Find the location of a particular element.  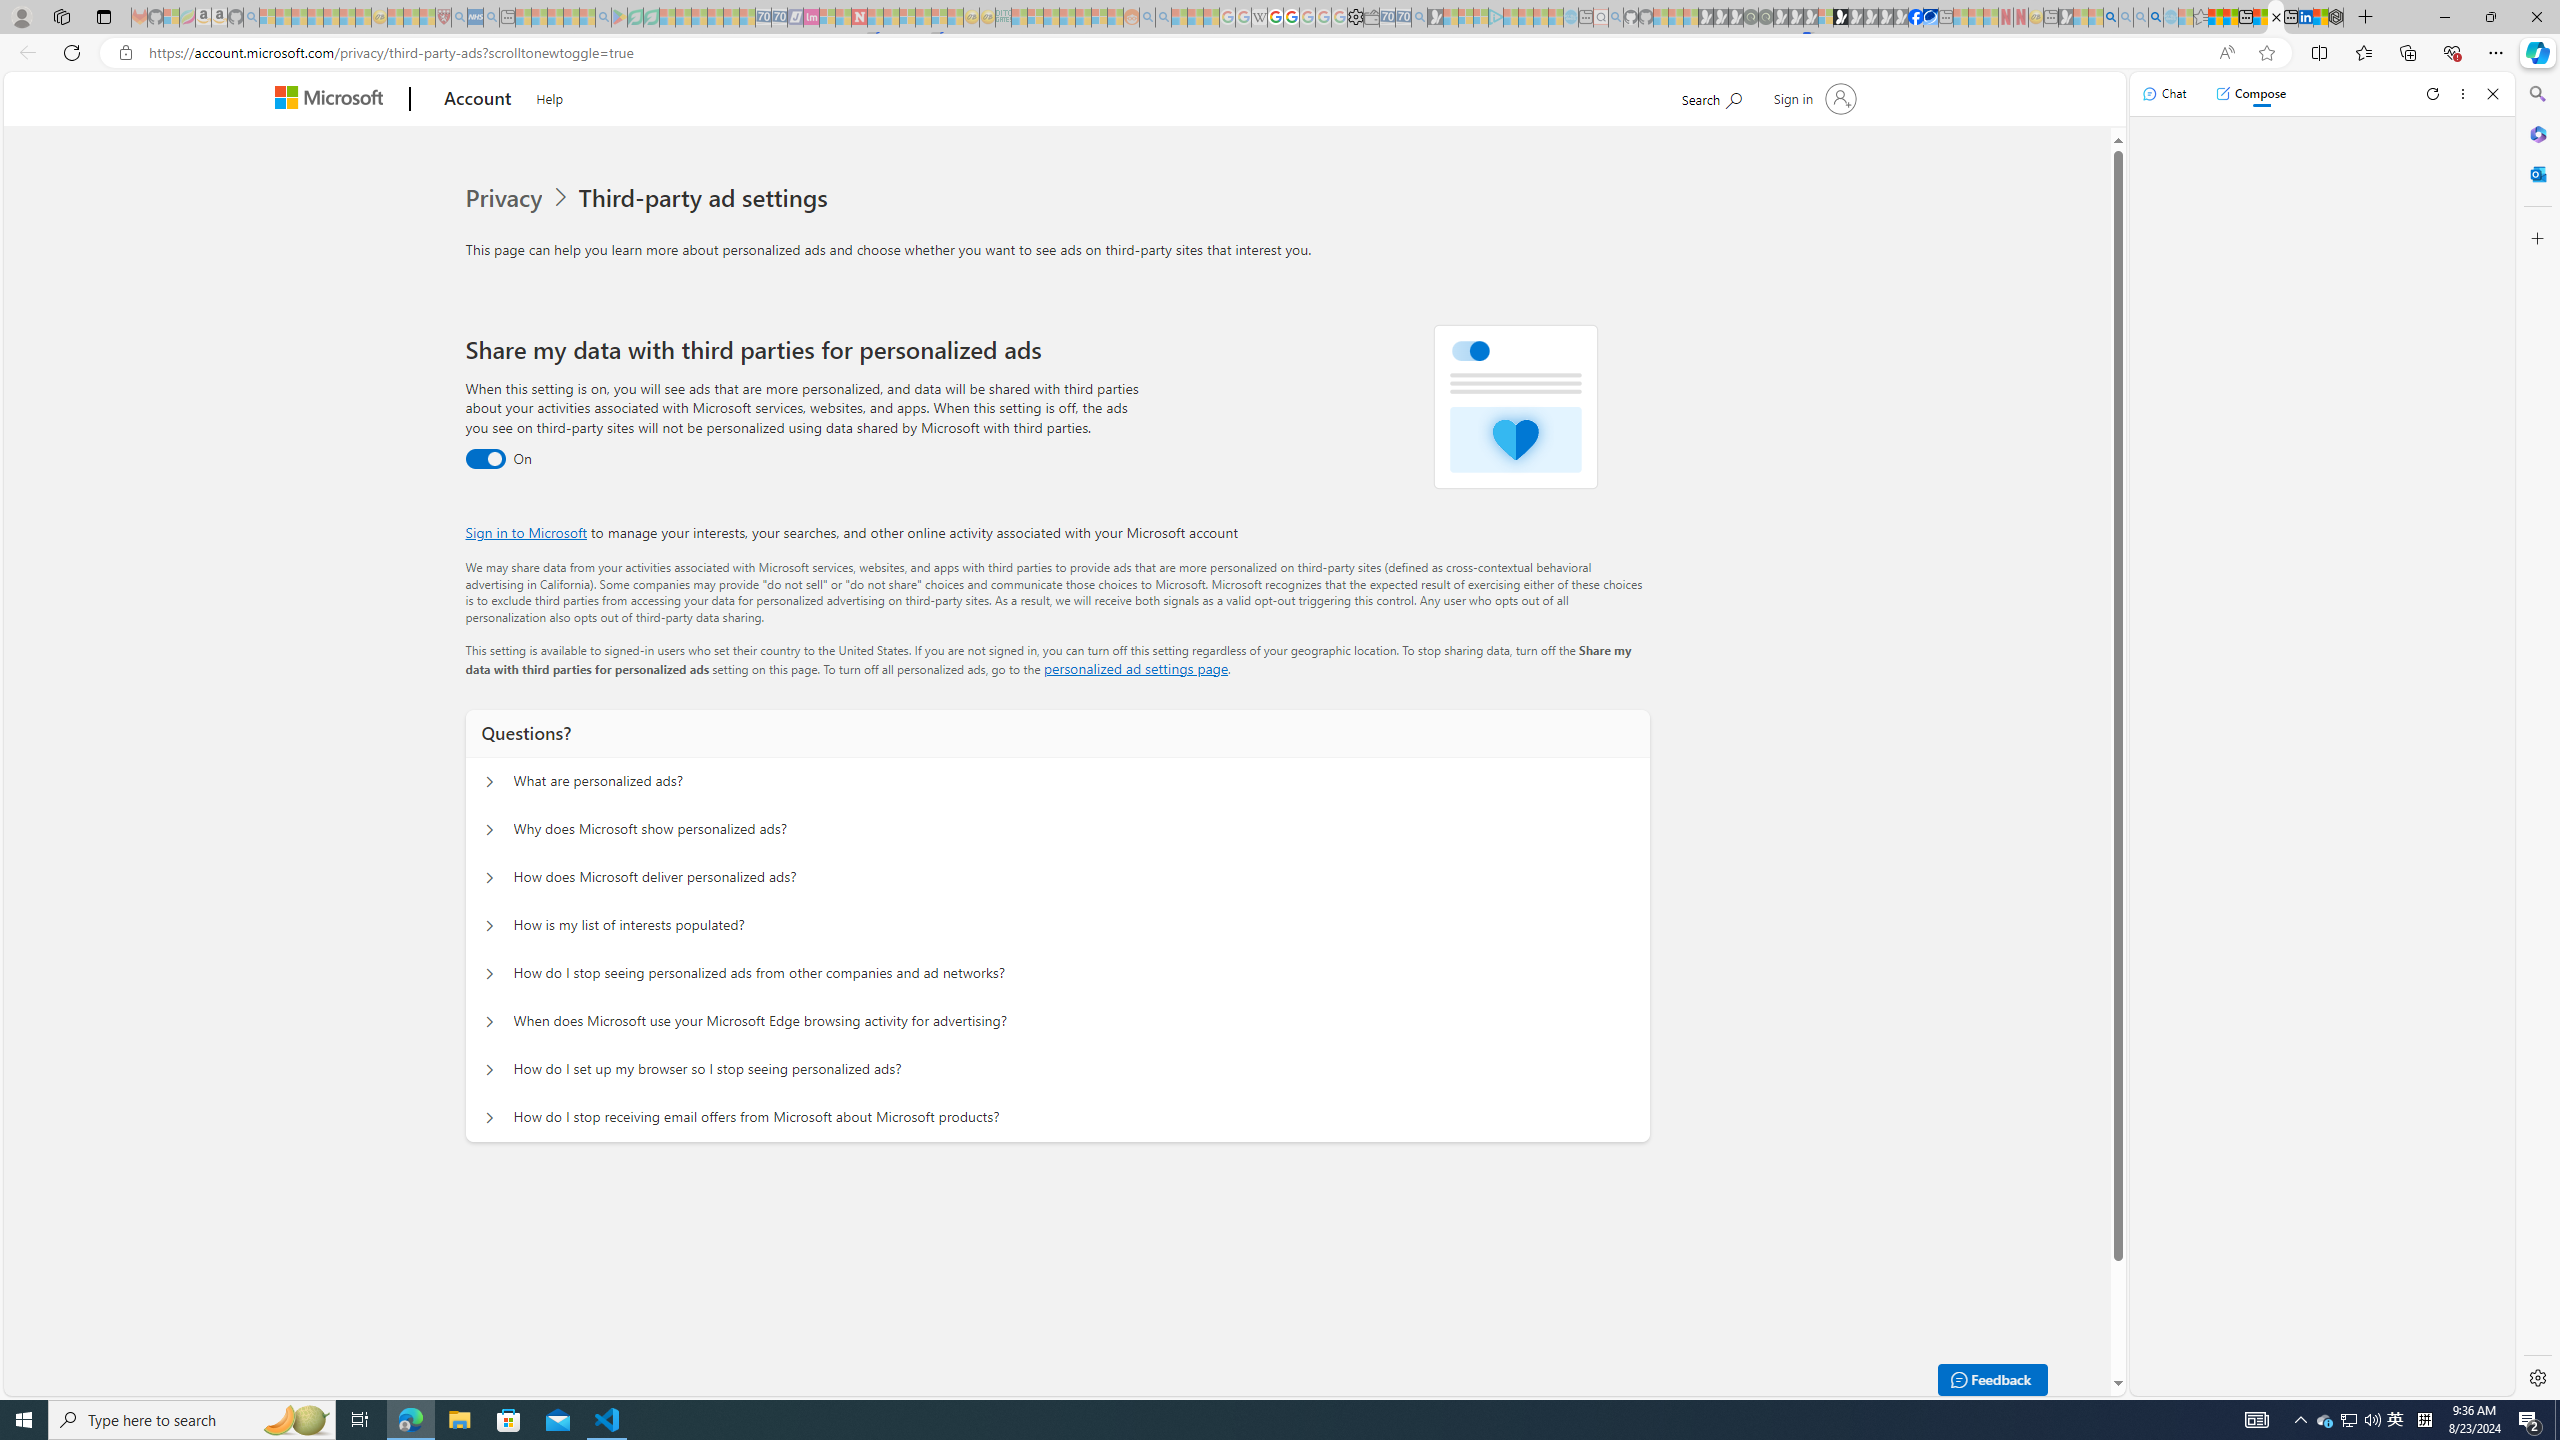

Third-party ad settings is located at coordinates (708, 198).